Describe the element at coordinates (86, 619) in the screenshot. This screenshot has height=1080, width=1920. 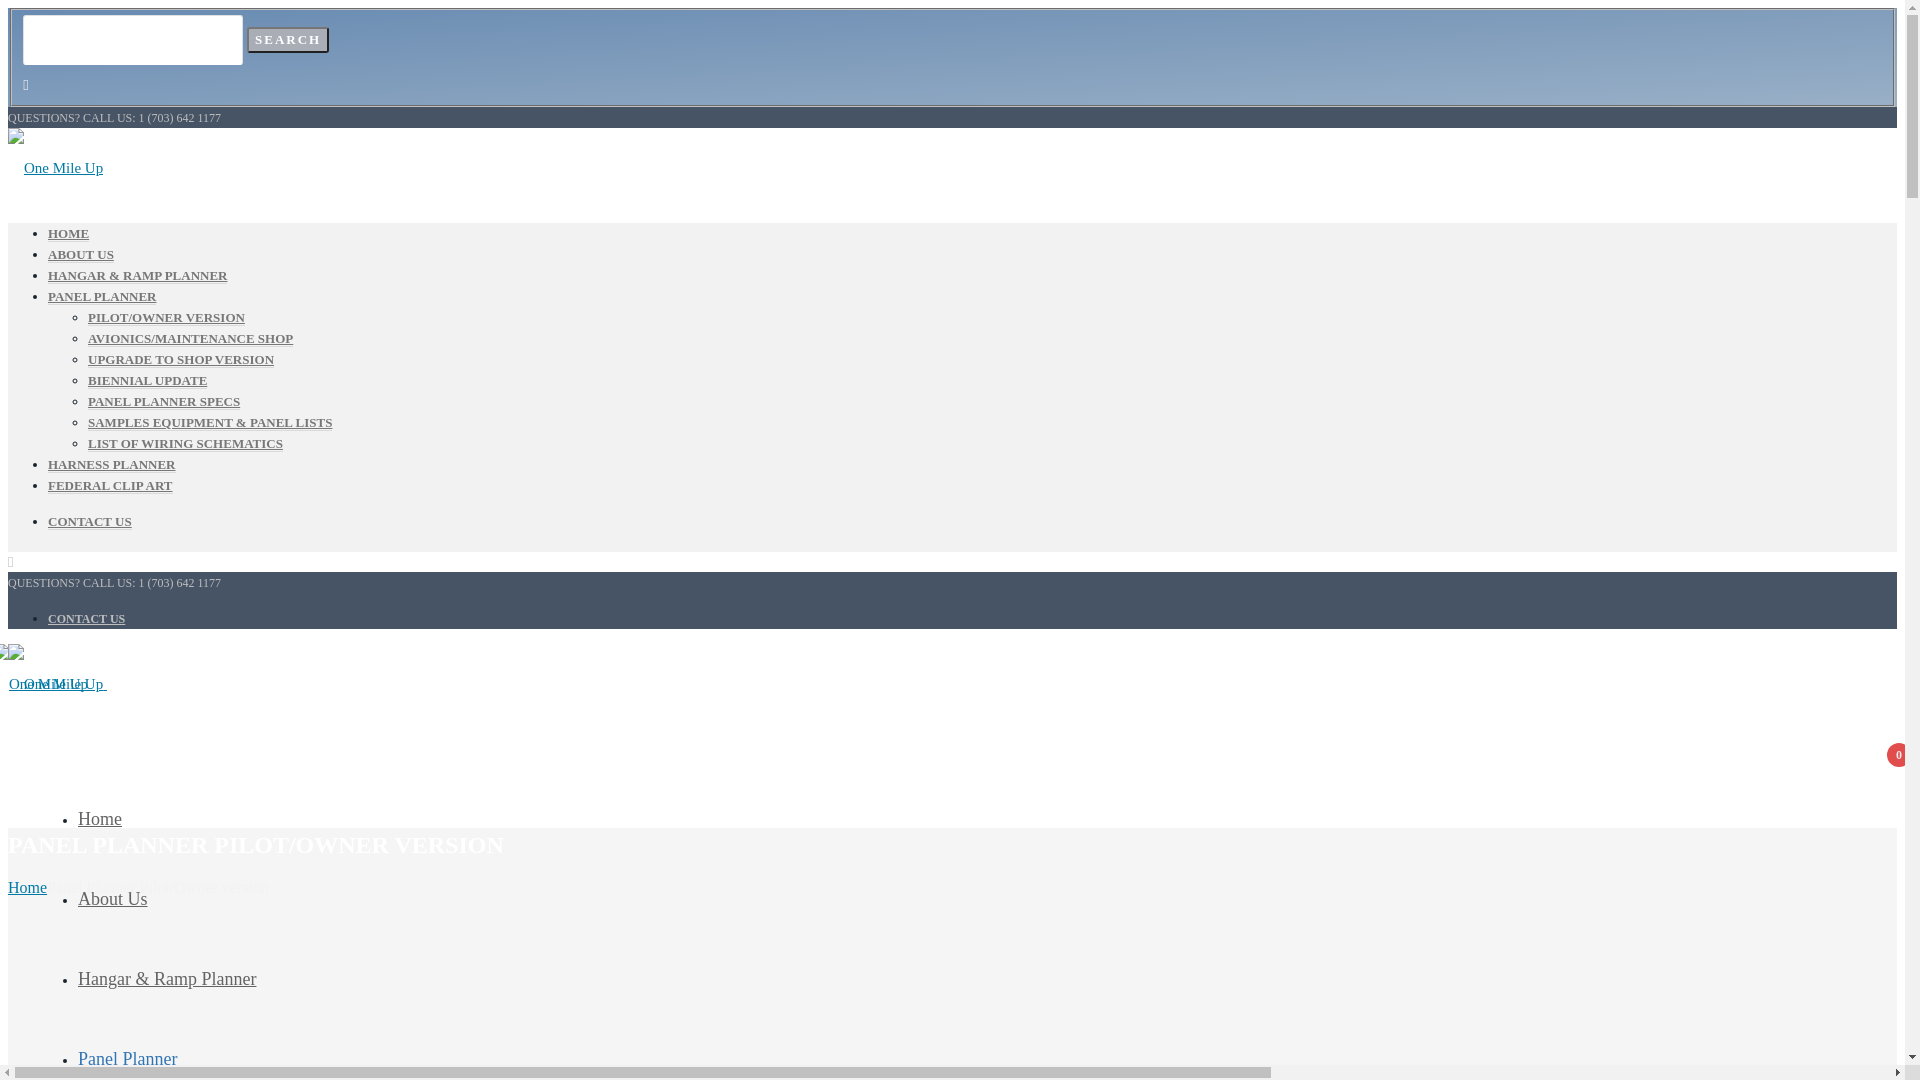
I see `CONTACT US` at that location.